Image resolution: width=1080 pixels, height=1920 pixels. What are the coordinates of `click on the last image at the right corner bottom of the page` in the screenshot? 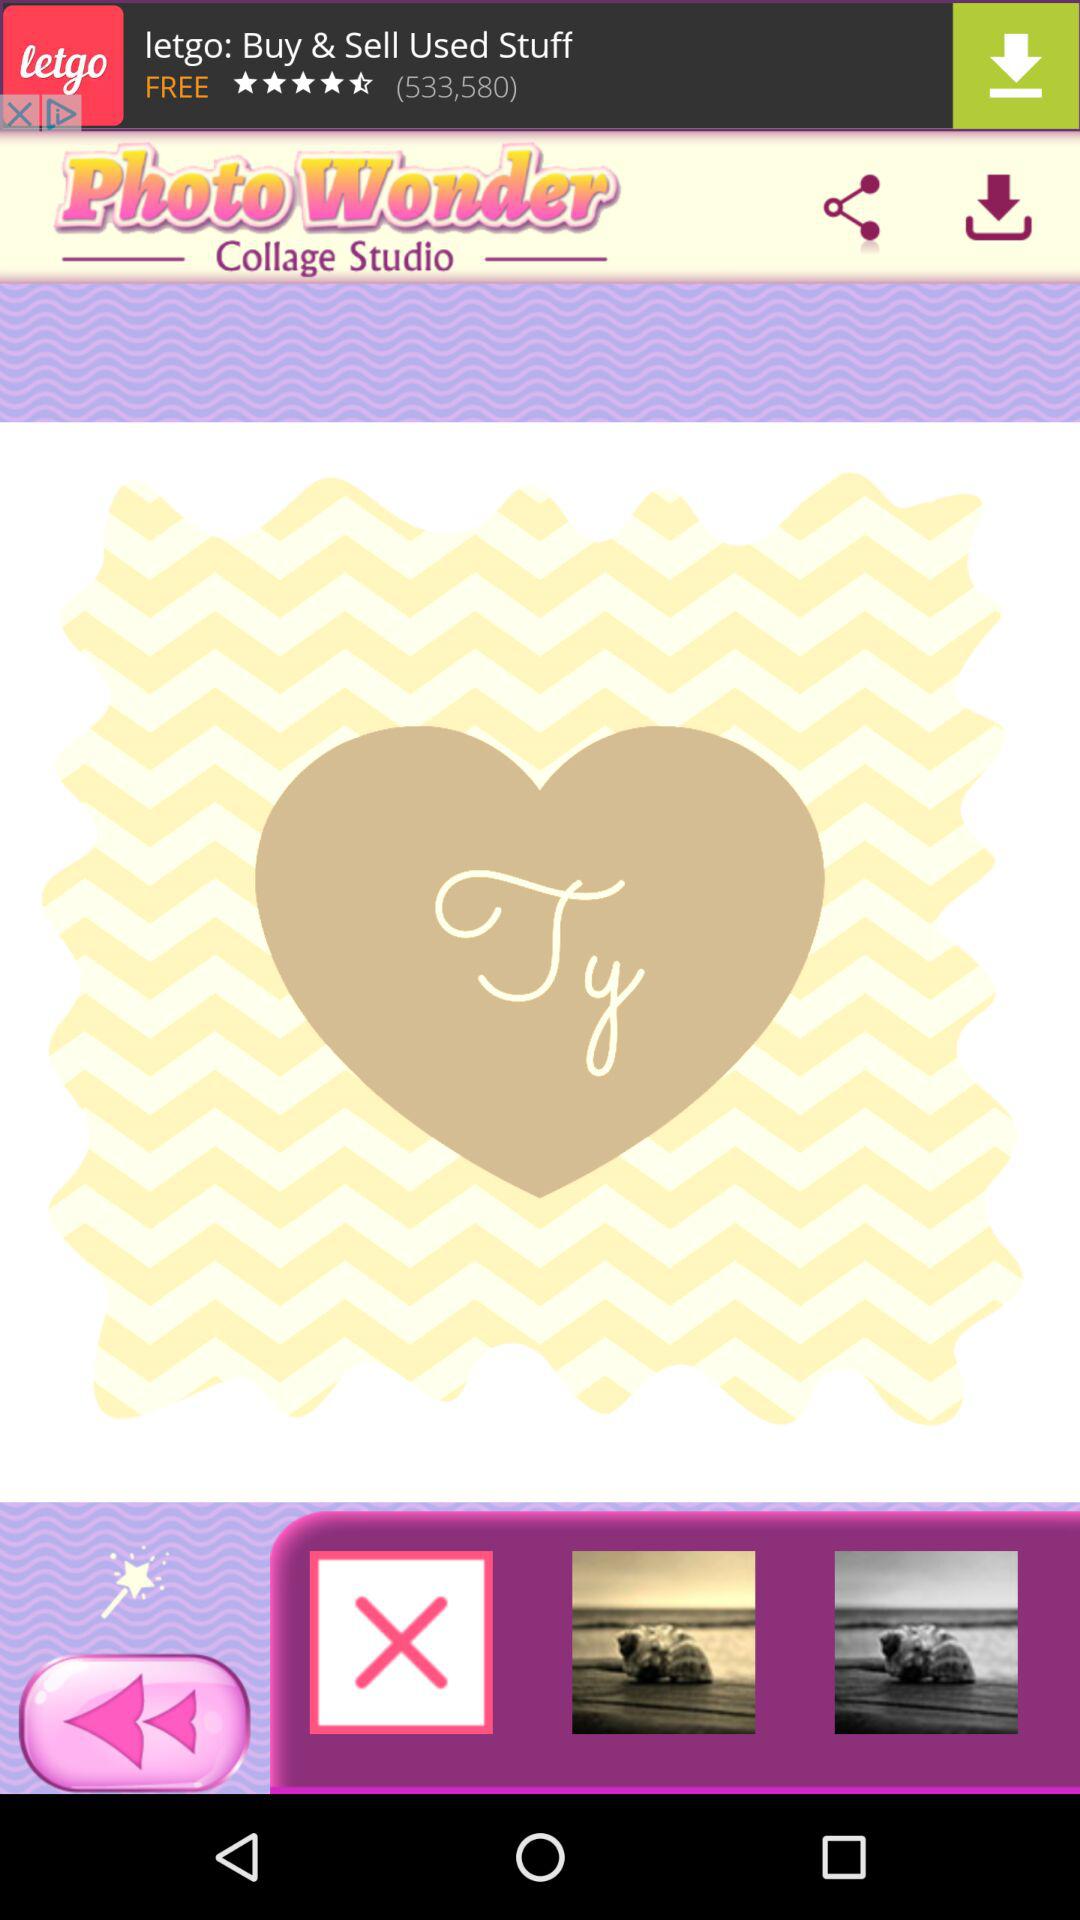 It's located at (926, 1642).